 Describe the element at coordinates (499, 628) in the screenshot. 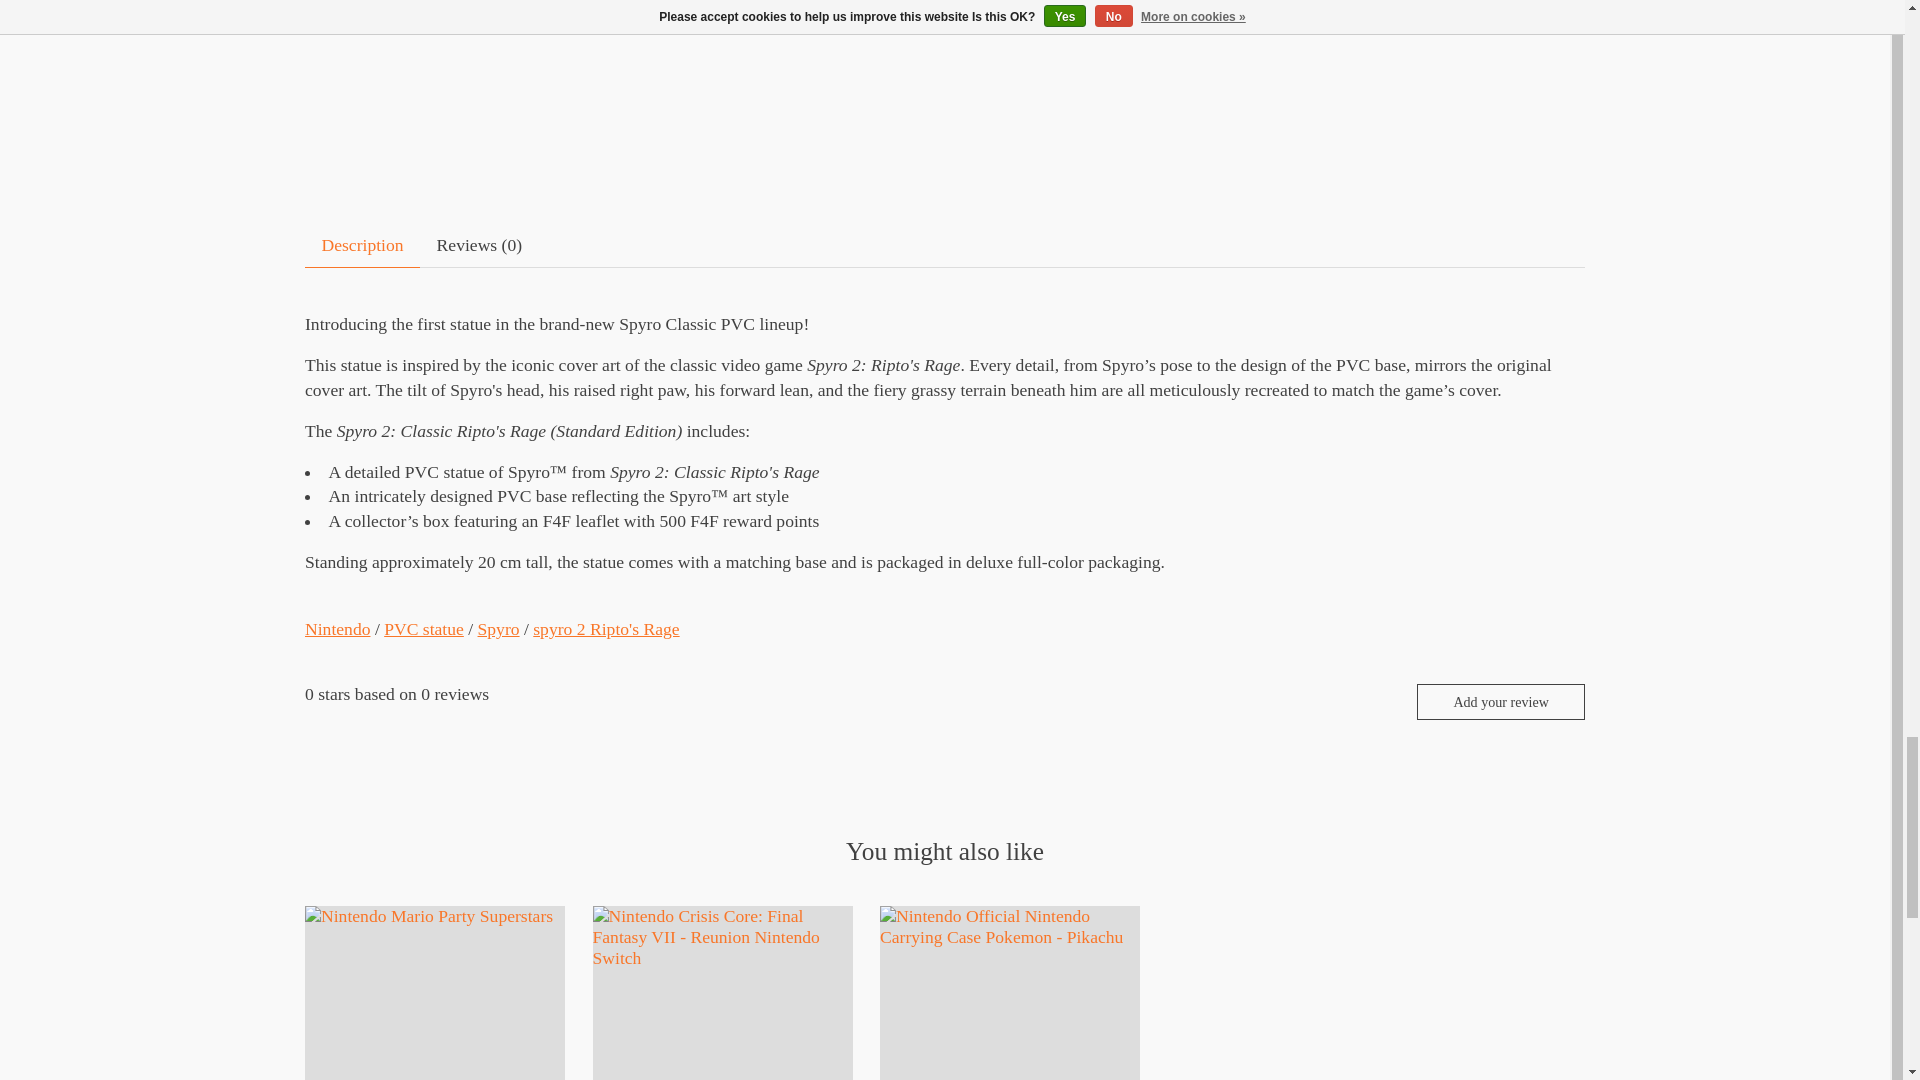

I see `Spyro` at that location.